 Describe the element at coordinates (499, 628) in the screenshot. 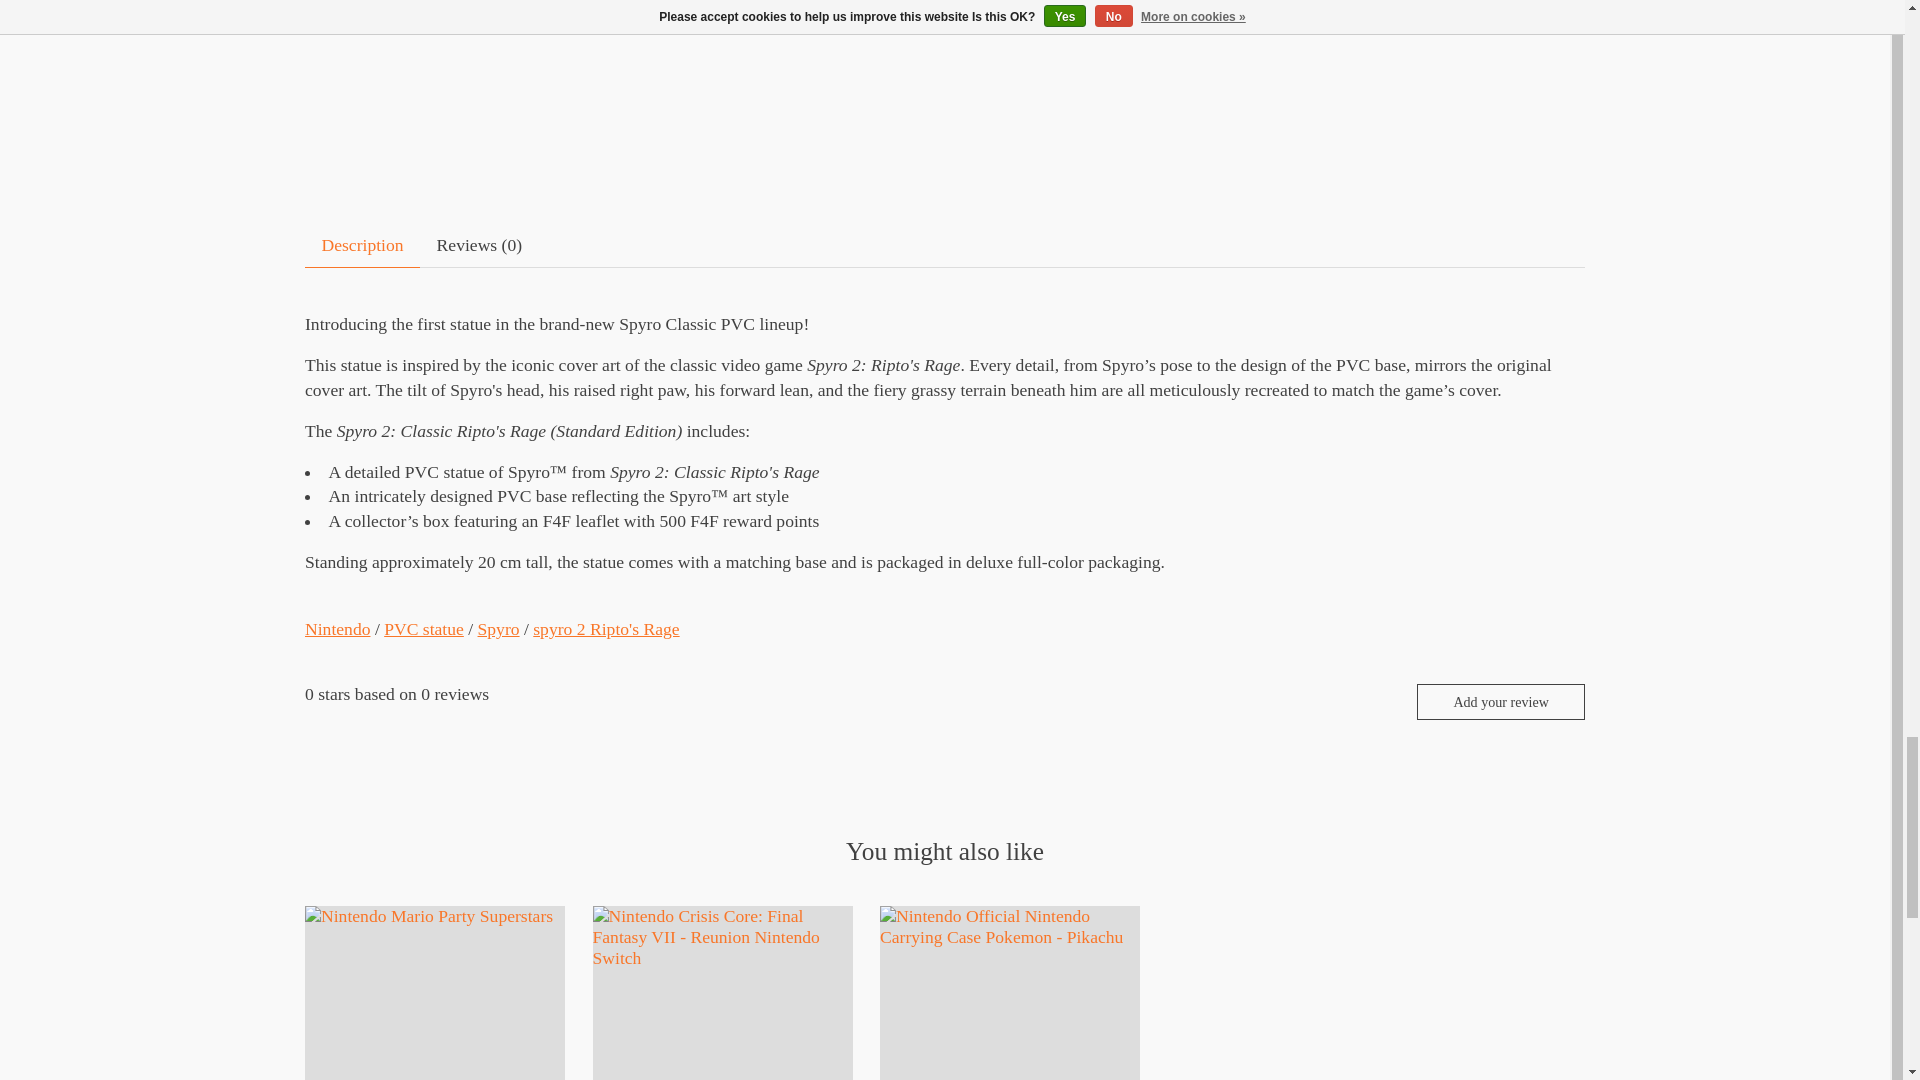

I see `Spyro` at that location.